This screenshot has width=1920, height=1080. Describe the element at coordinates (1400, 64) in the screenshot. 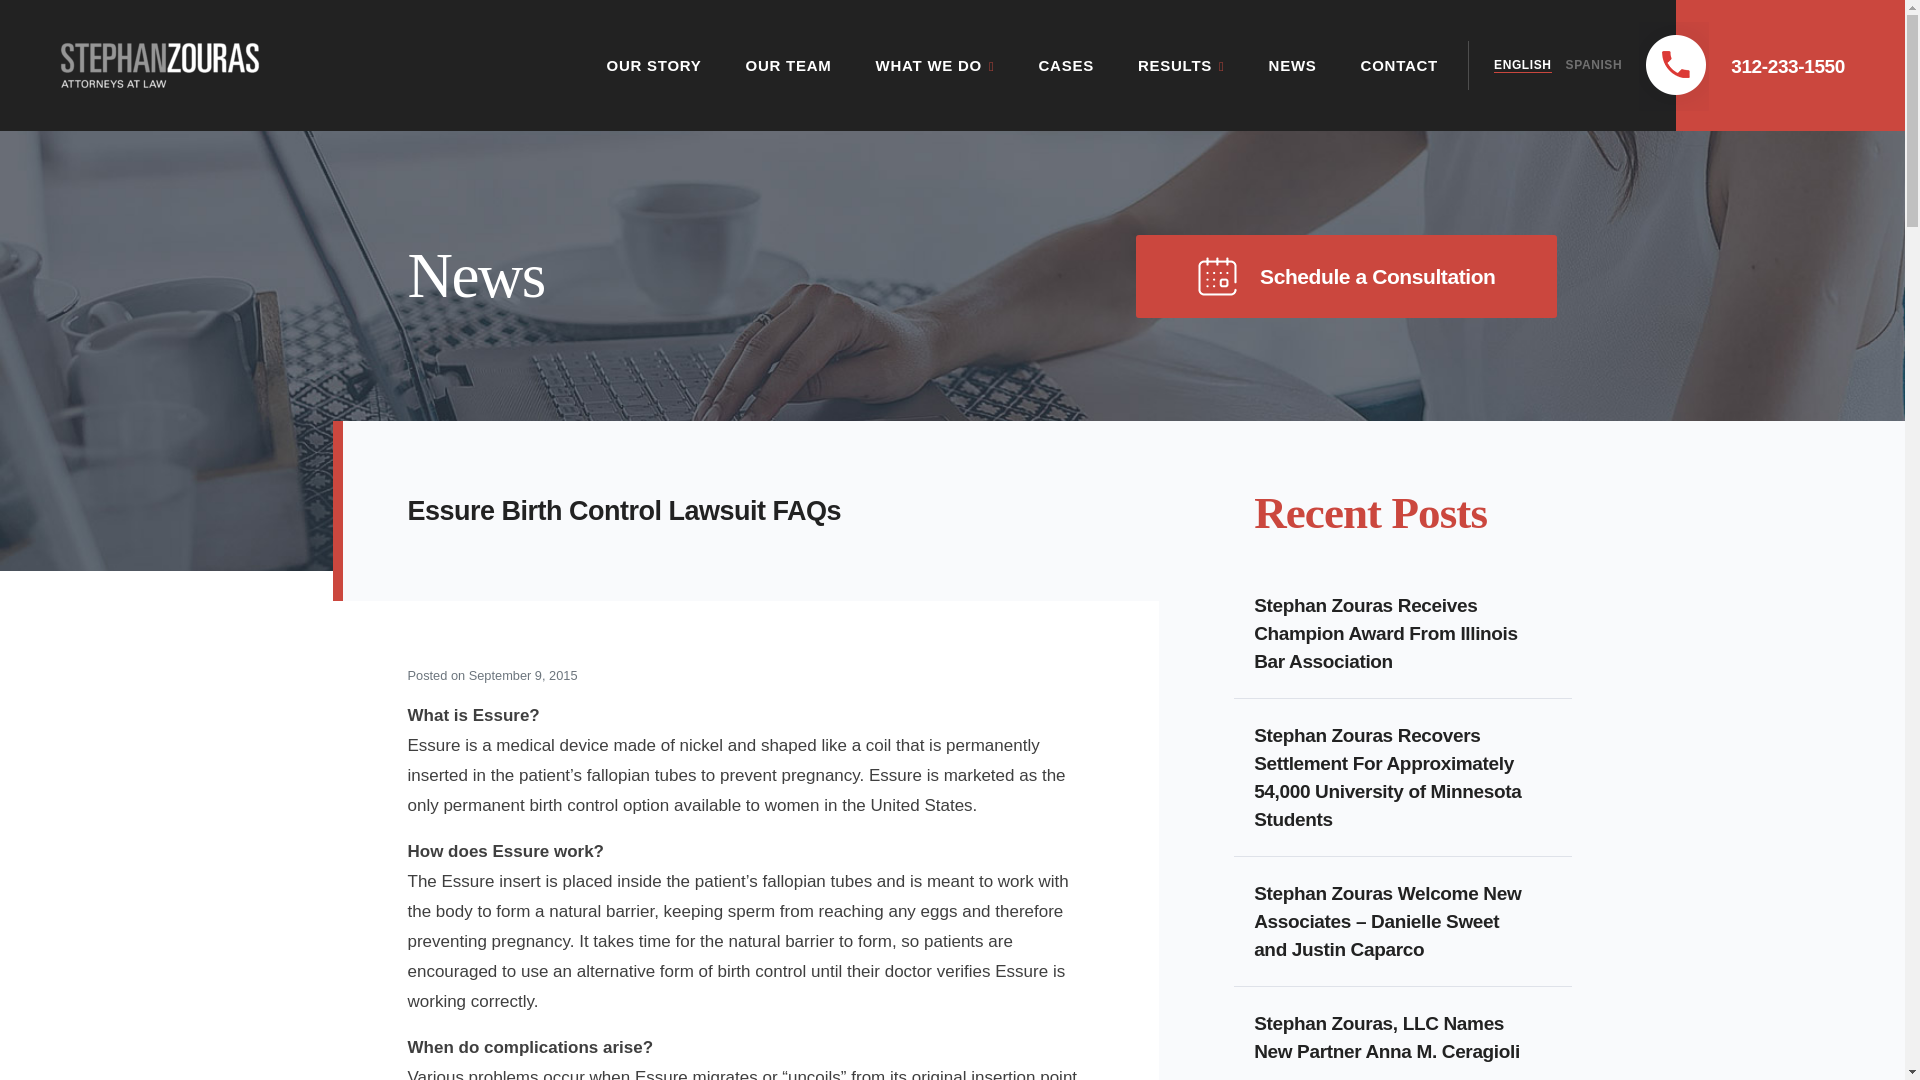

I see `Contact` at that location.